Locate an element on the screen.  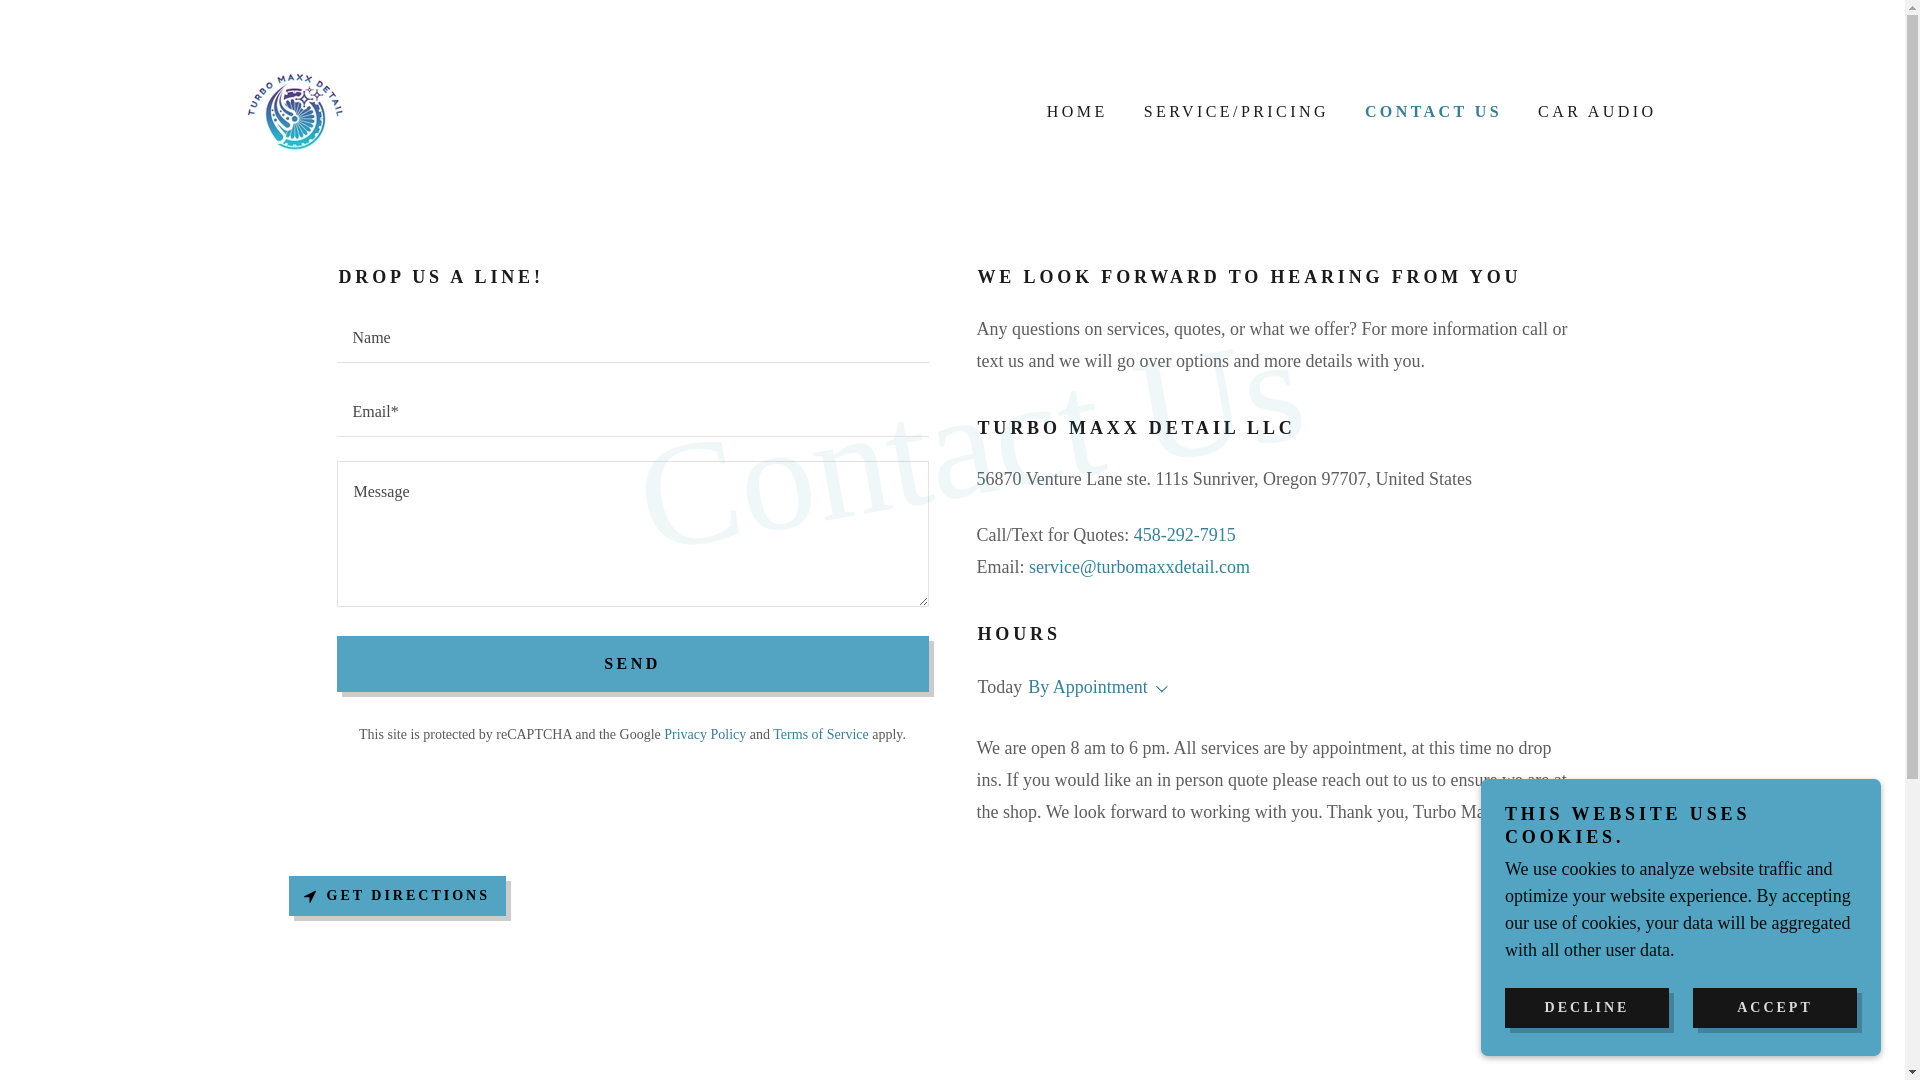
CONTACT US is located at coordinates (1431, 112).